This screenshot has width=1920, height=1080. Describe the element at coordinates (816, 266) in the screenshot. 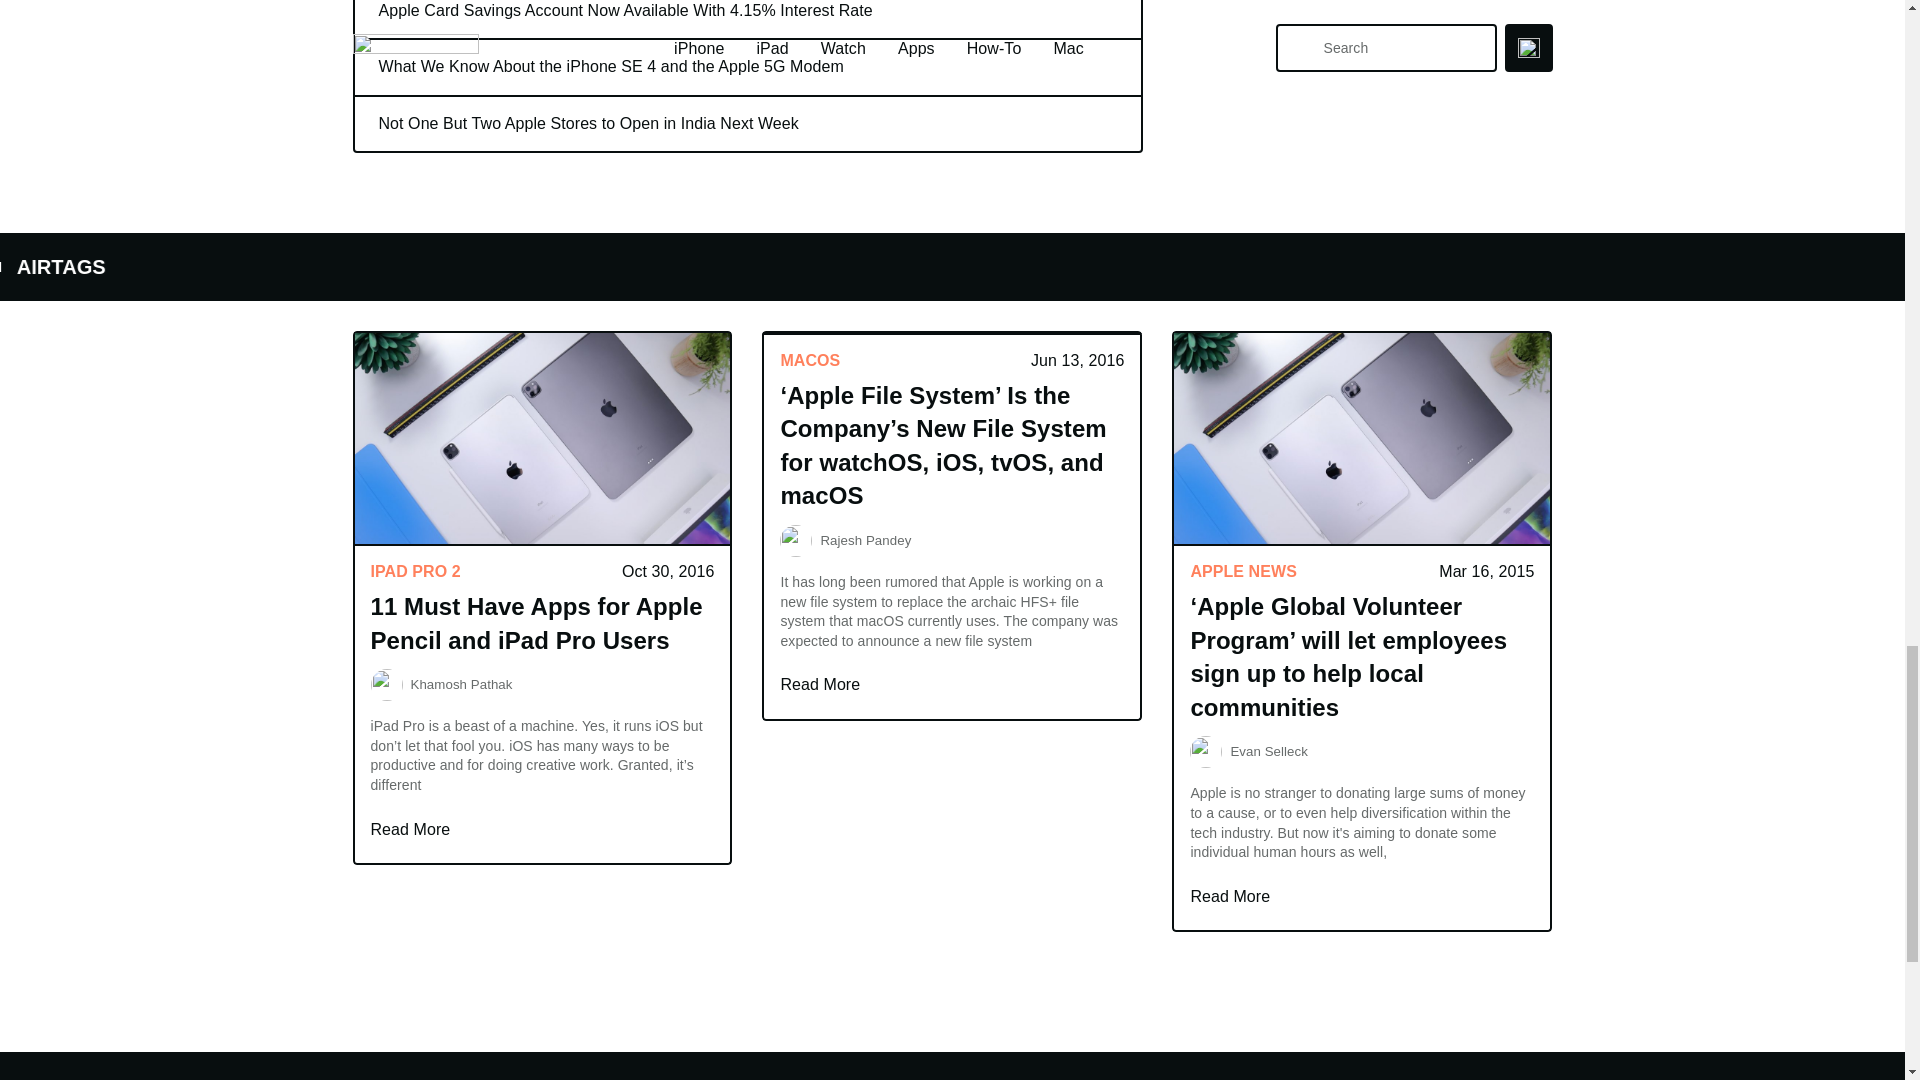

I see `AIRTAGS` at that location.